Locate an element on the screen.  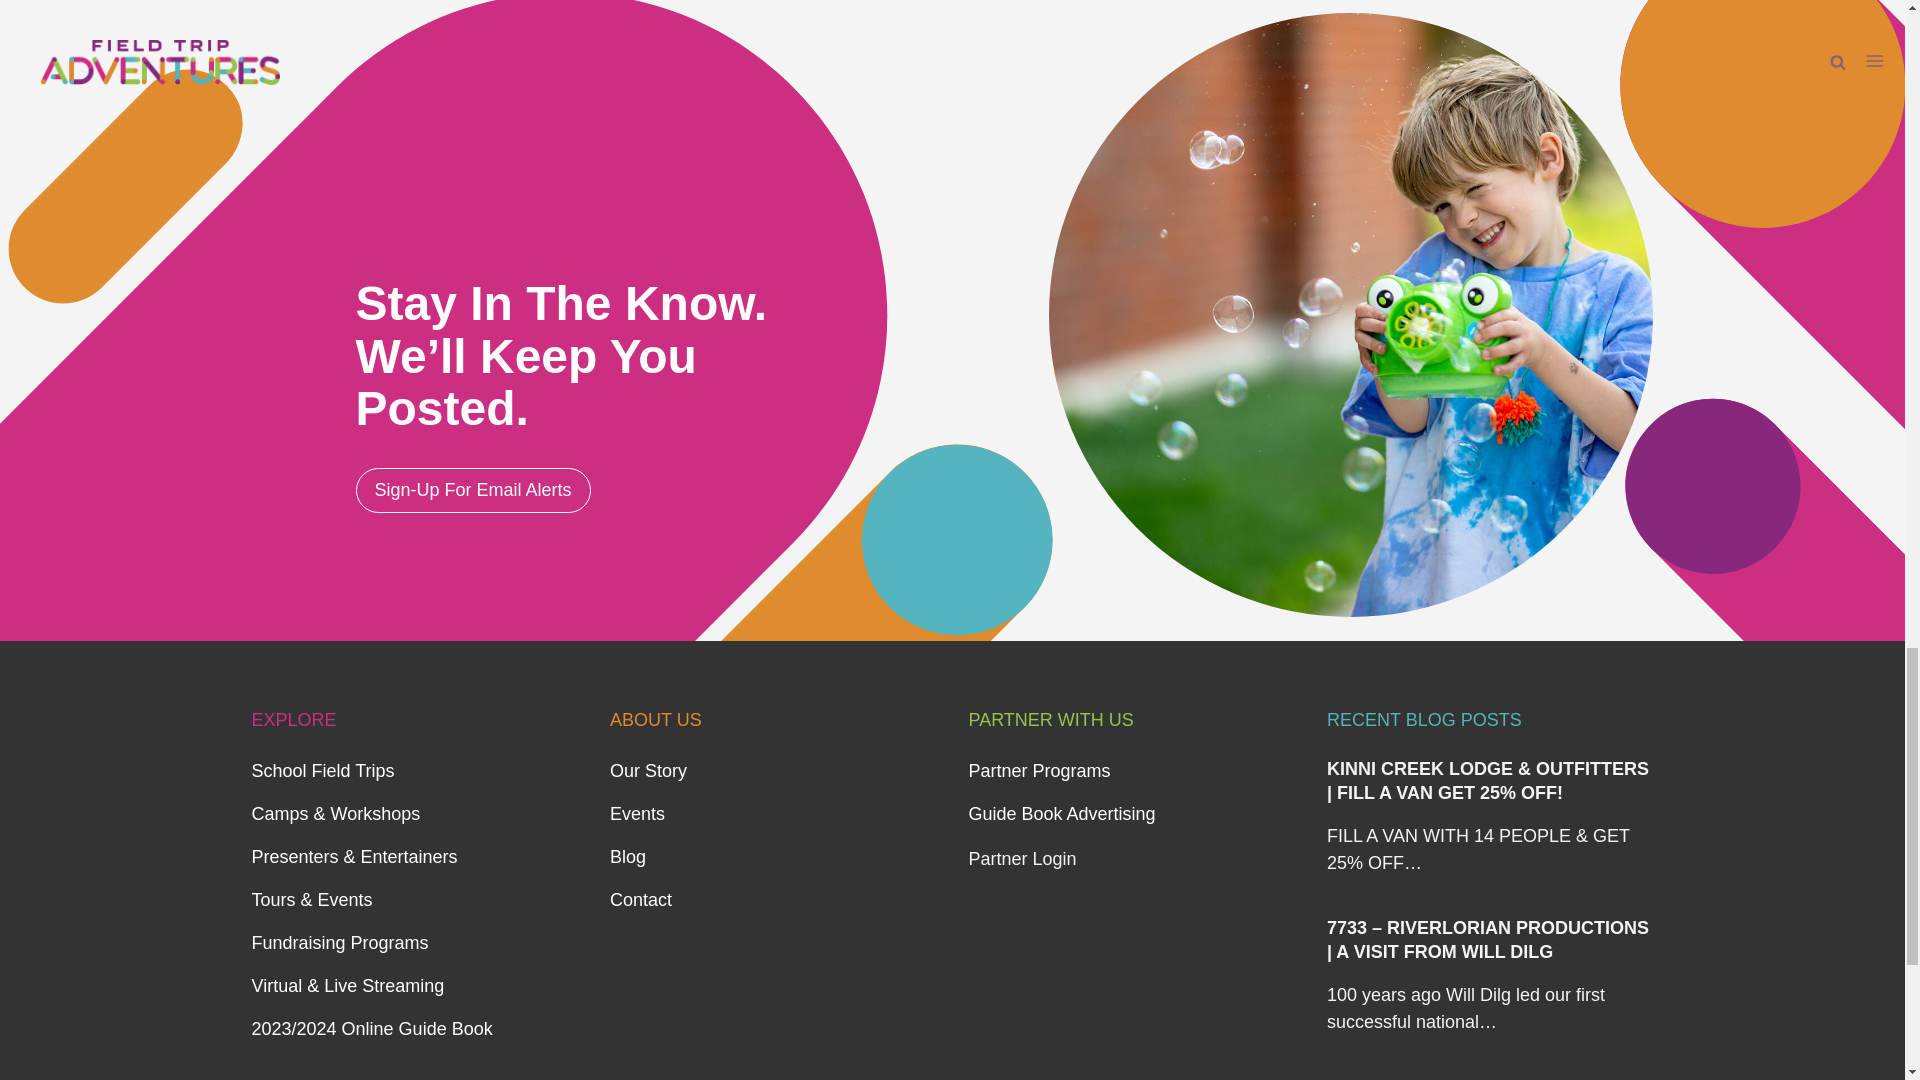
Our Story is located at coordinates (648, 770).